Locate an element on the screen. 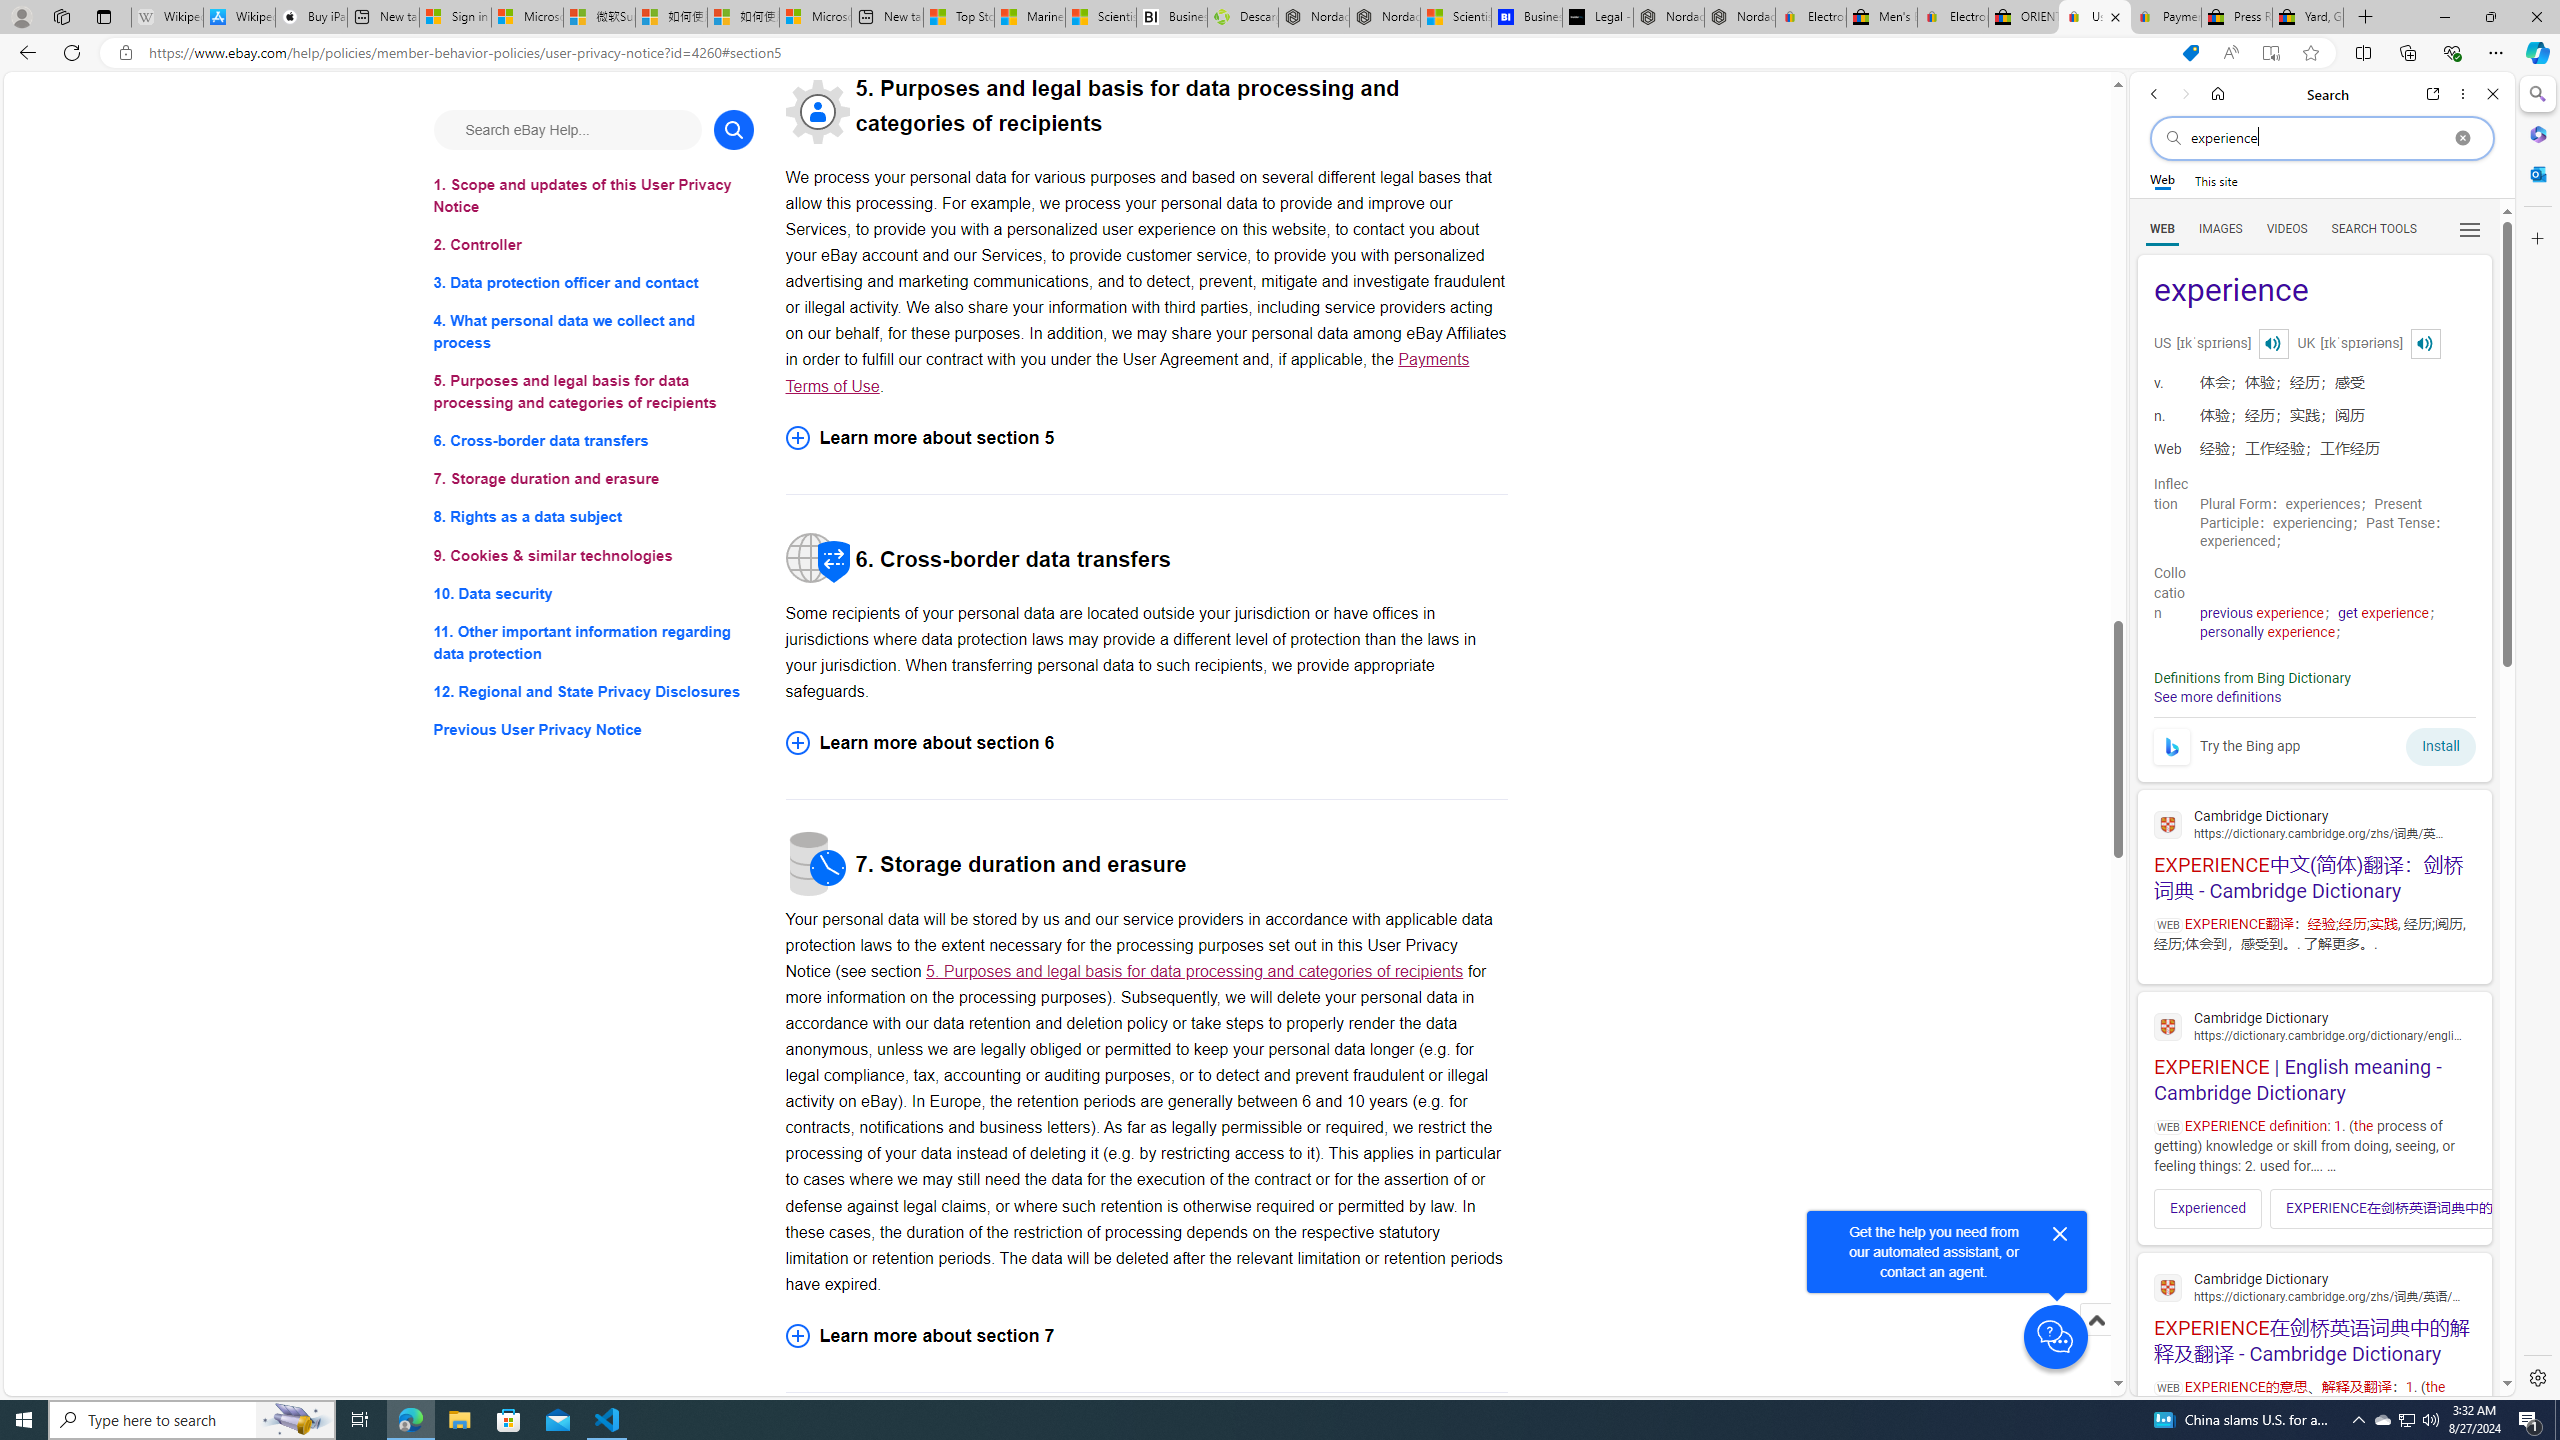 This screenshot has height=1440, width=2560. Search eBay Help... is located at coordinates (566, 129).